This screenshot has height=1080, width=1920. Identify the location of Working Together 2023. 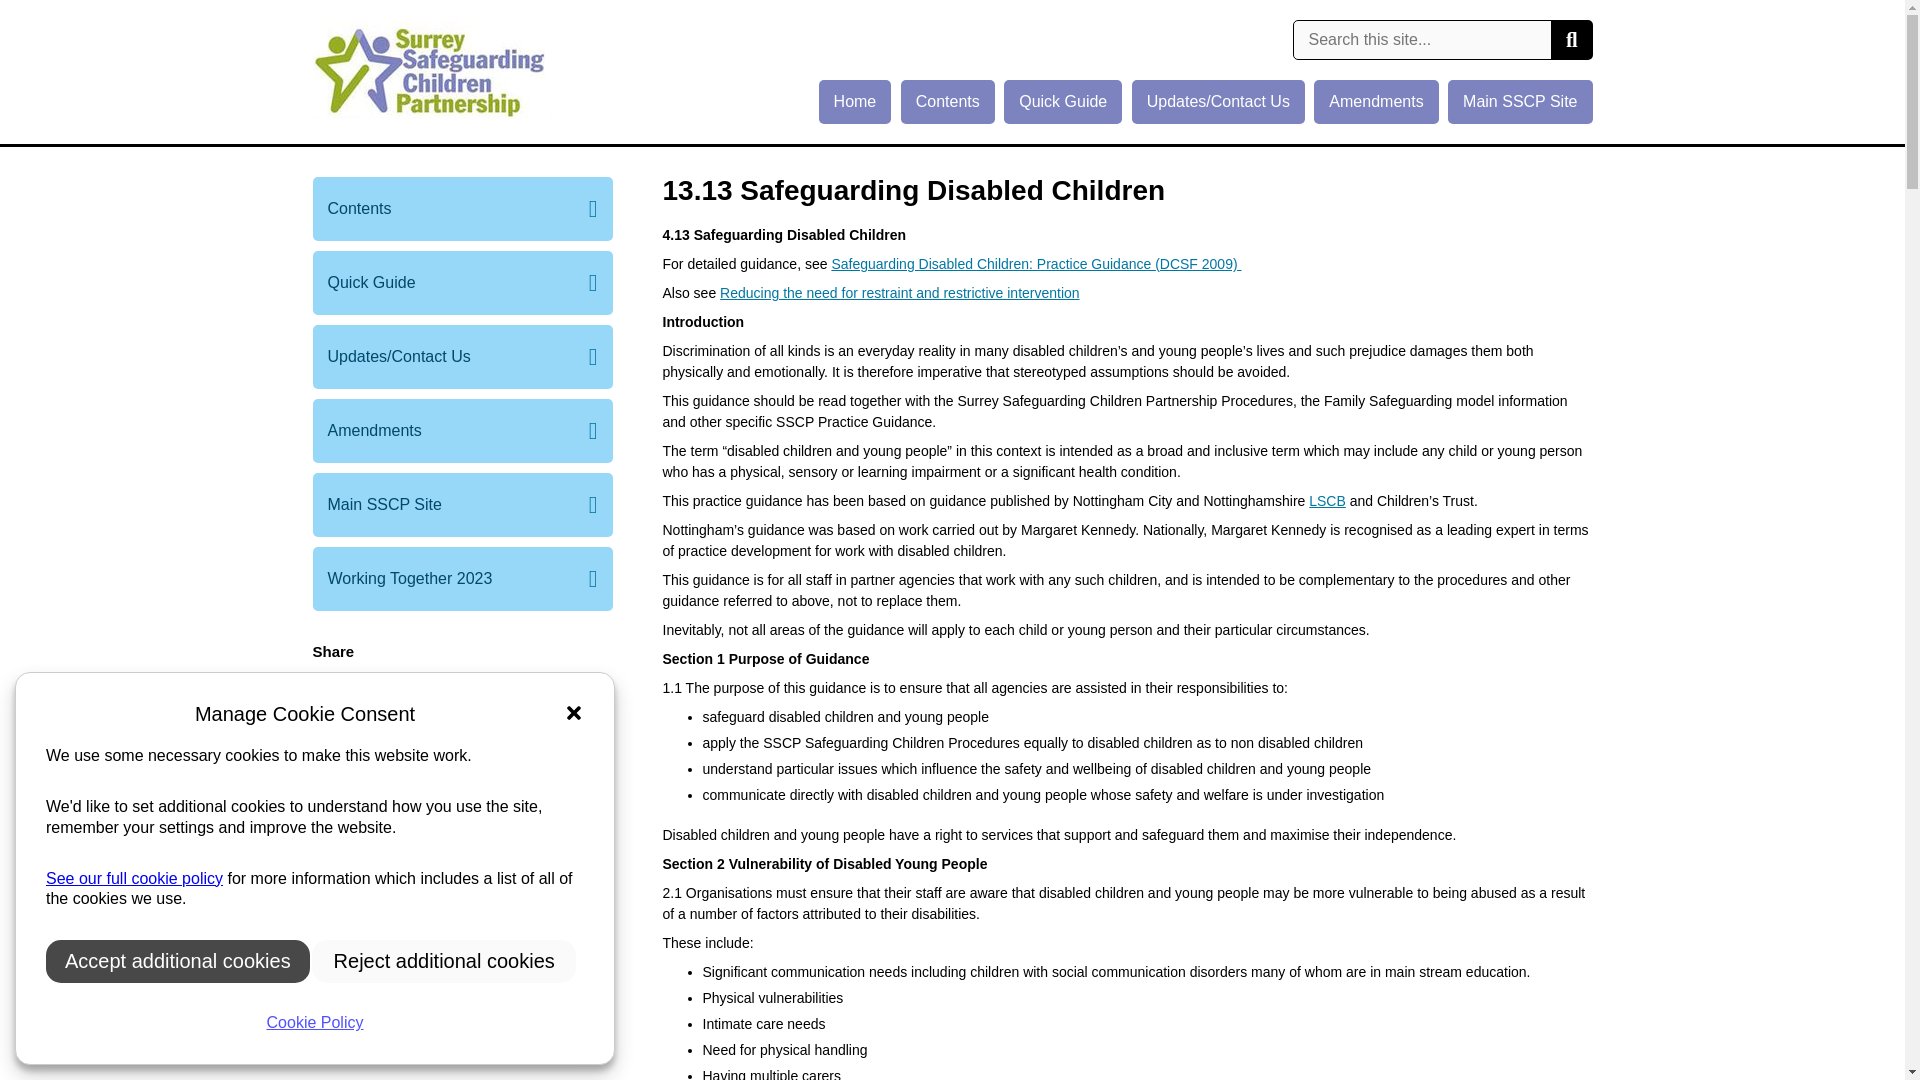
(462, 578).